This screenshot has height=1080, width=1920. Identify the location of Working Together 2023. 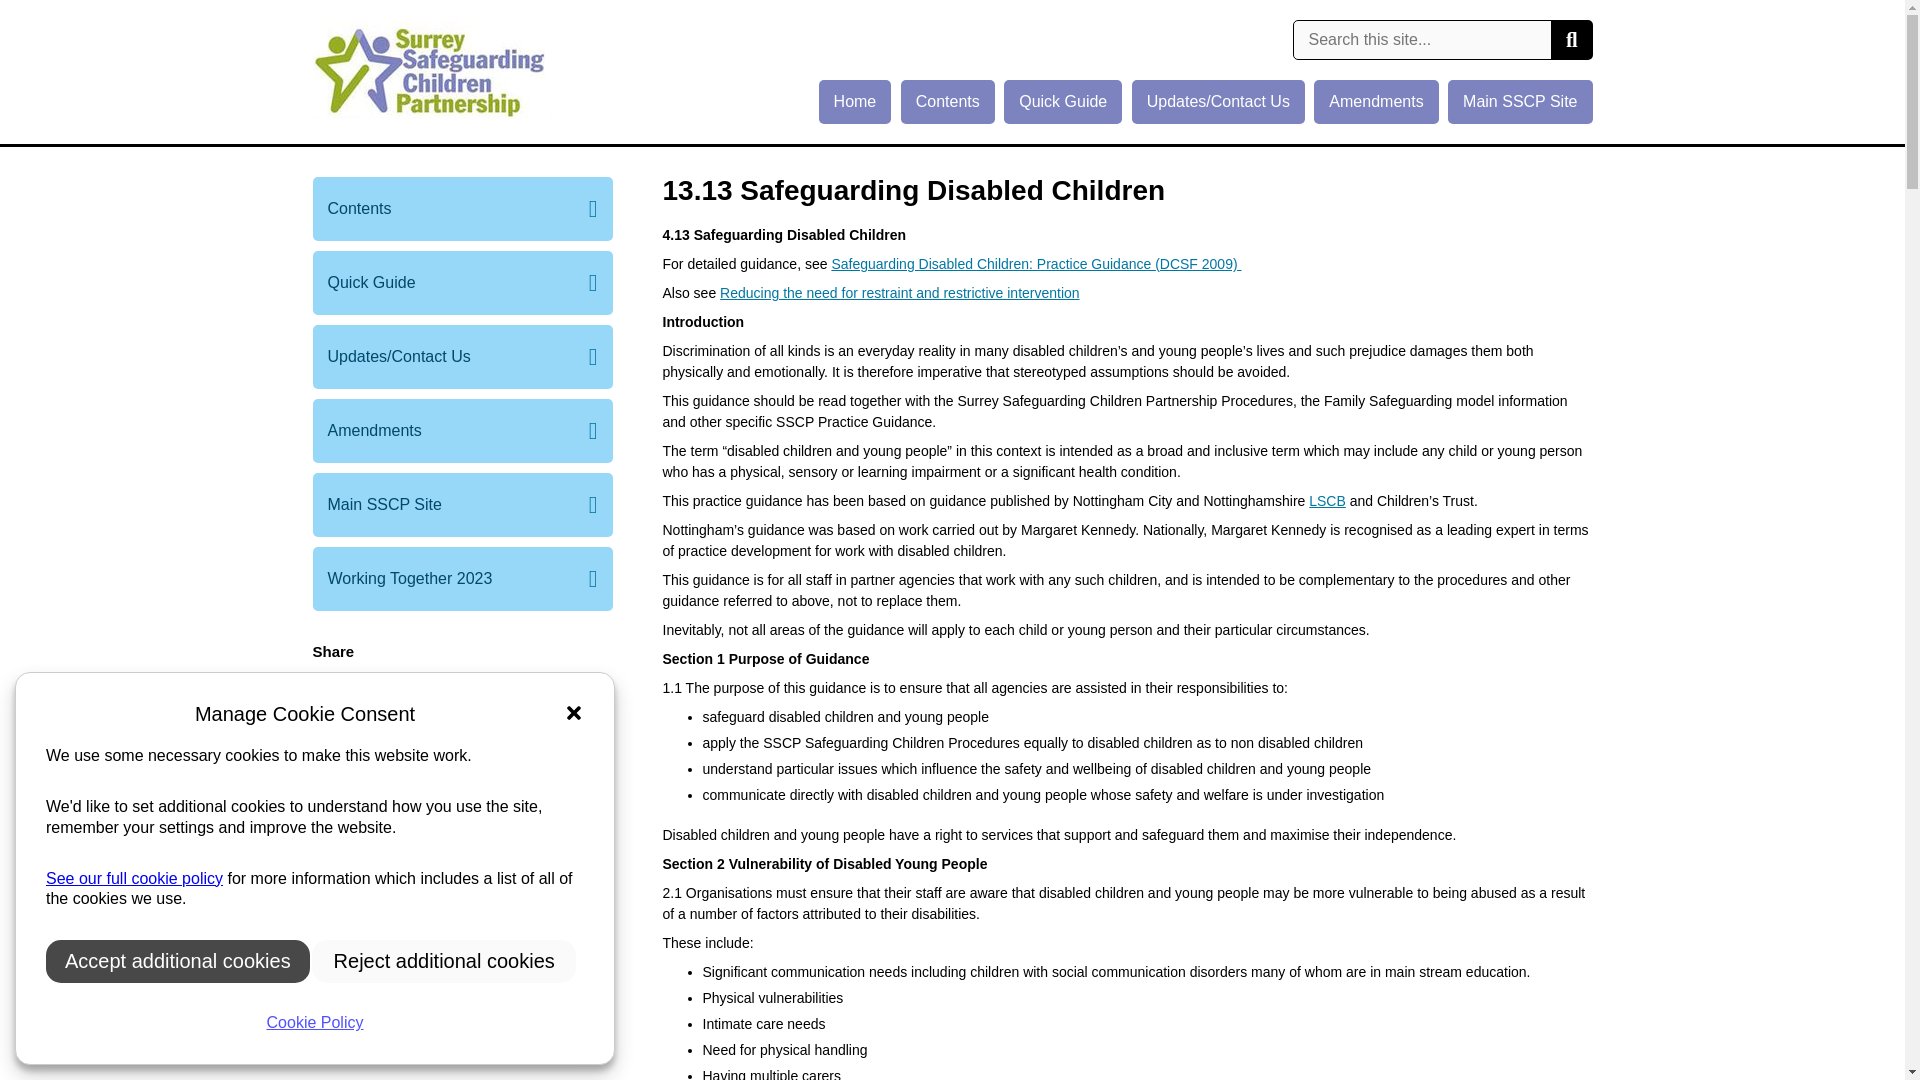
(462, 578).